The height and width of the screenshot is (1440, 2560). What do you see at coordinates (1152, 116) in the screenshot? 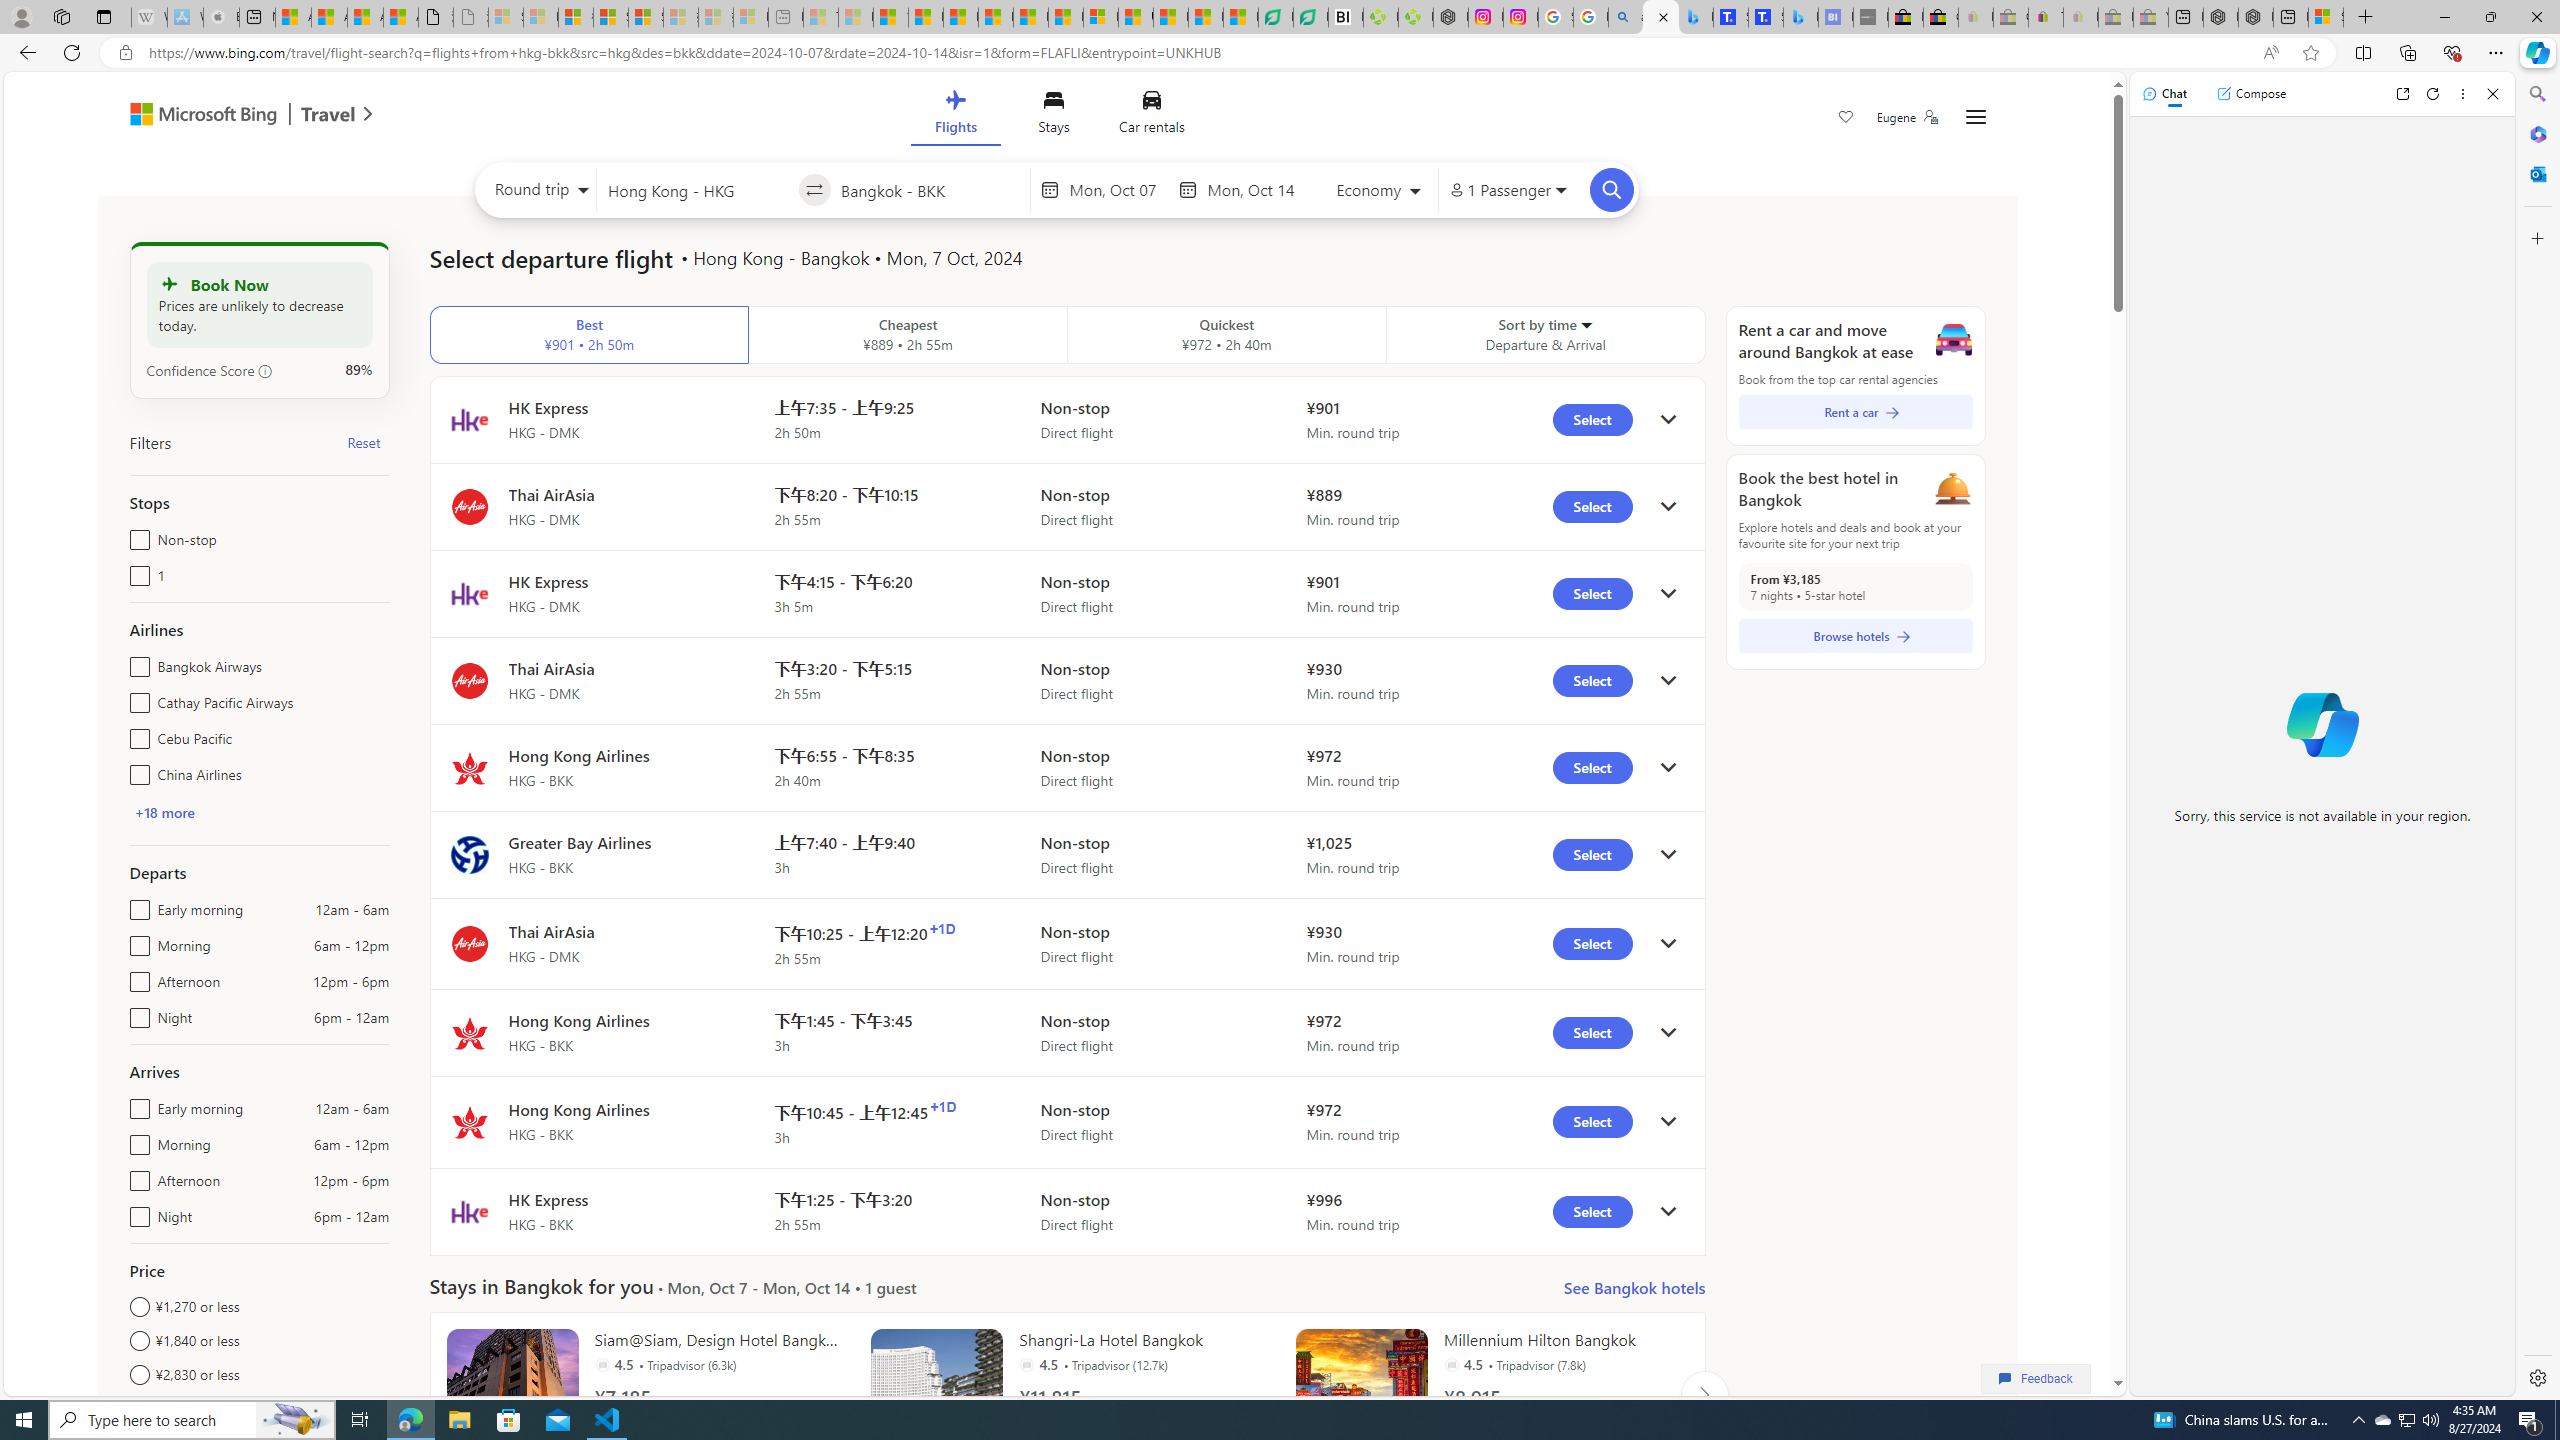
I see `Car rentals` at bounding box center [1152, 116].